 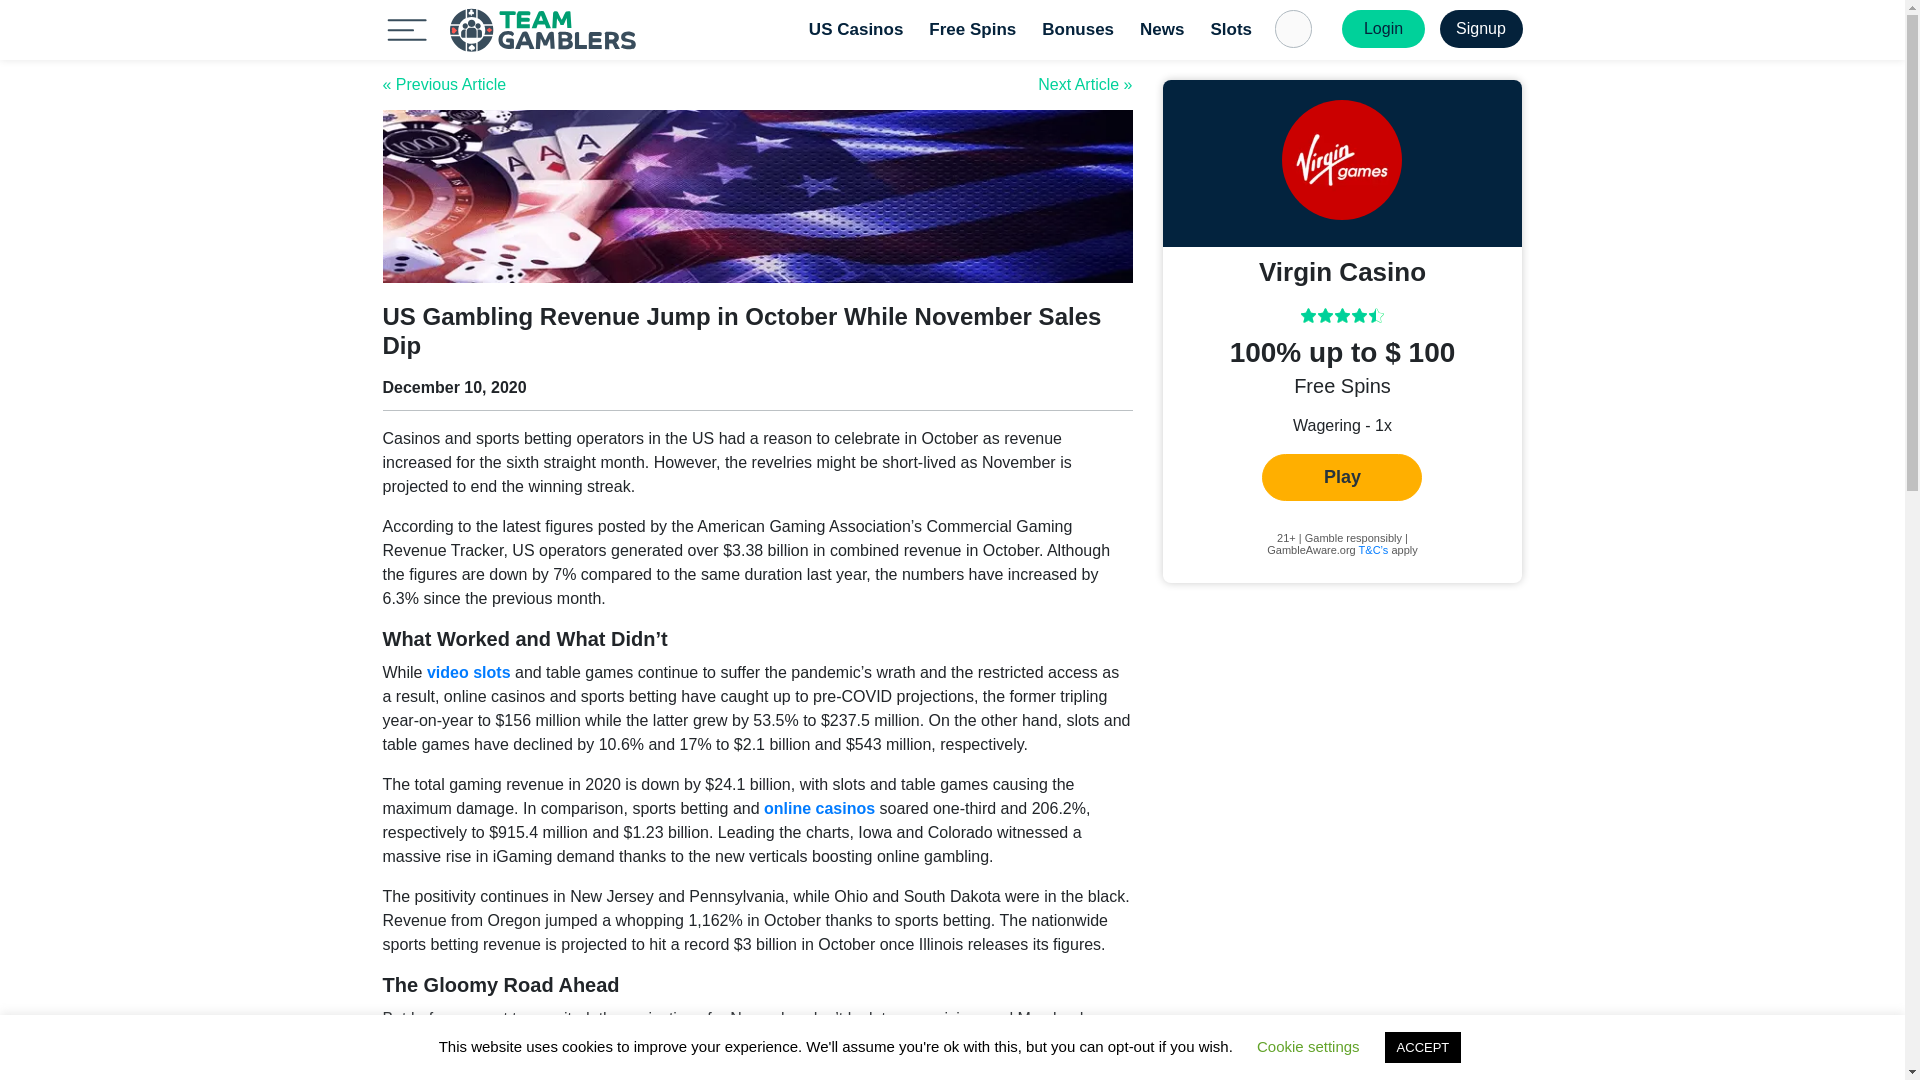 I want to click on Signup, so click(x=1481, y=28).